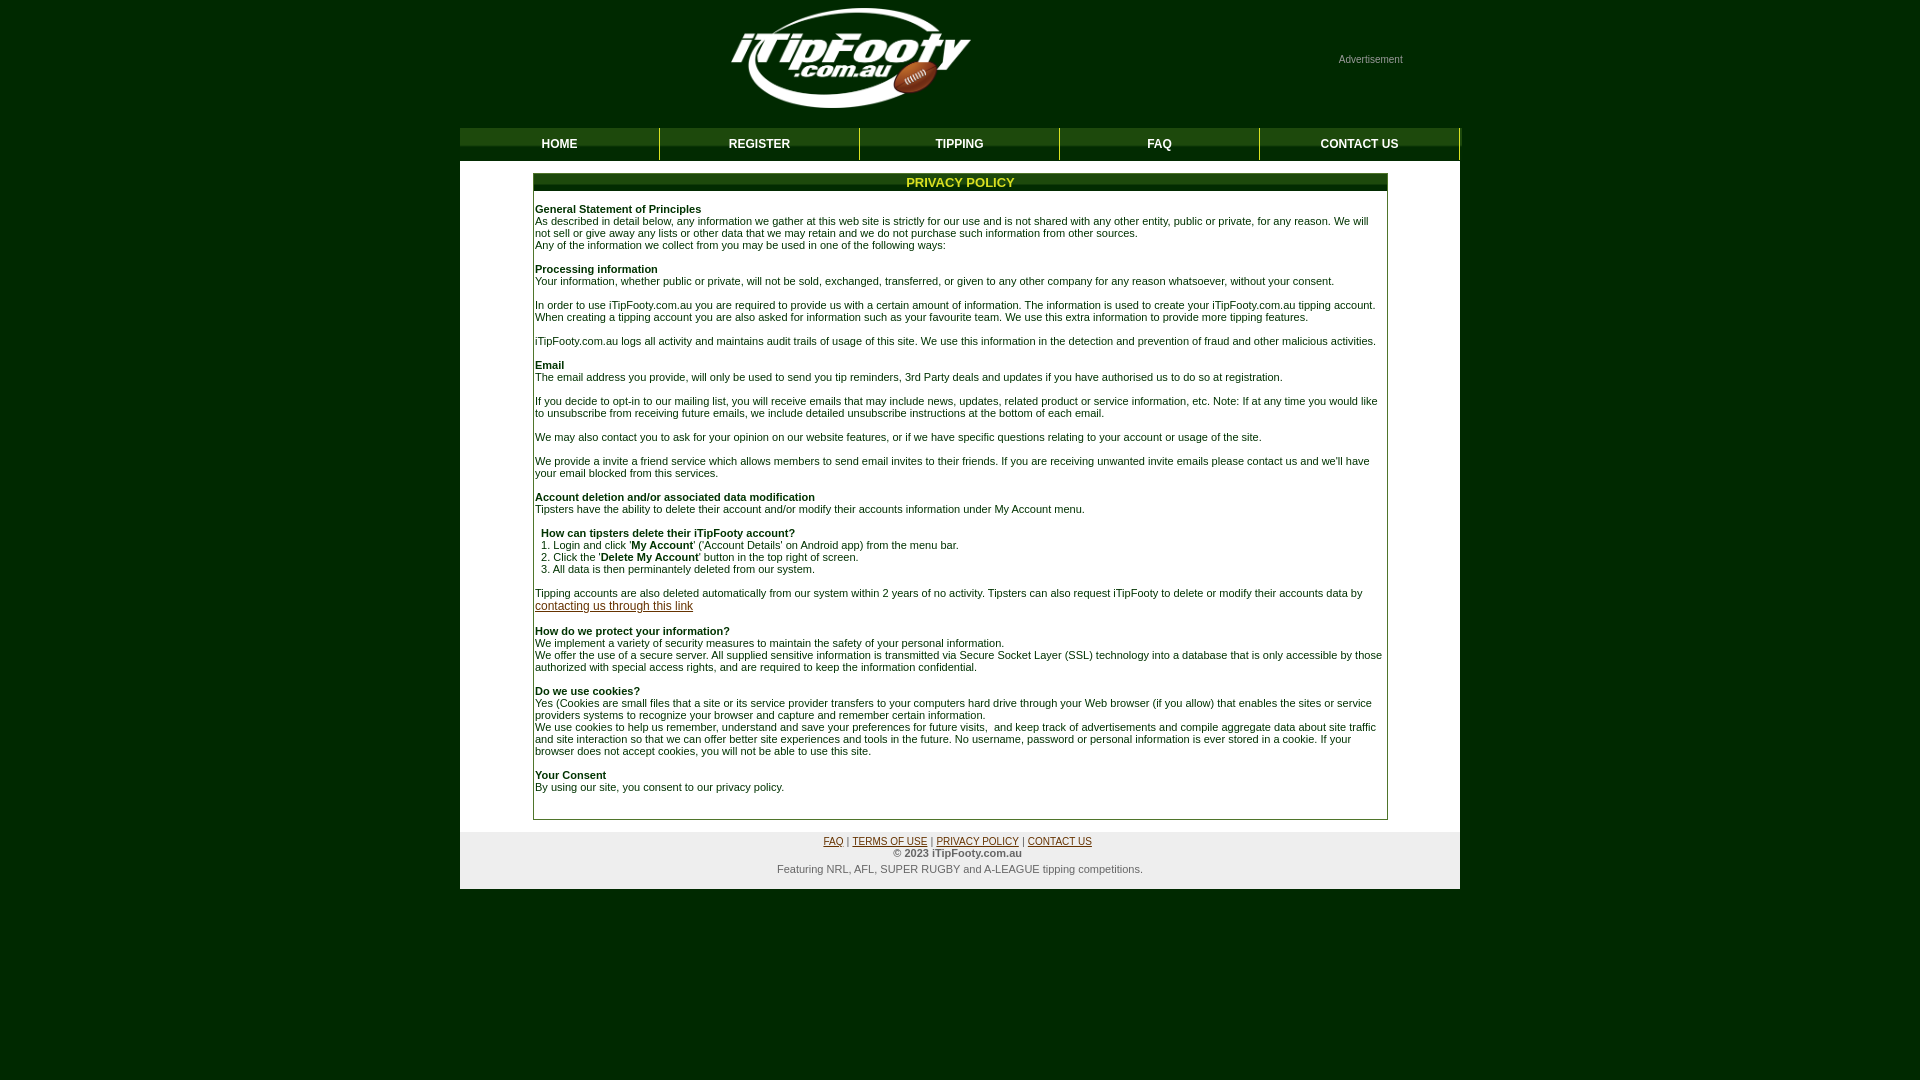 Image resolution: width=1920 pixels, height=1080 pixels. I want to click on TERMS OF USE, so click(890, 842).